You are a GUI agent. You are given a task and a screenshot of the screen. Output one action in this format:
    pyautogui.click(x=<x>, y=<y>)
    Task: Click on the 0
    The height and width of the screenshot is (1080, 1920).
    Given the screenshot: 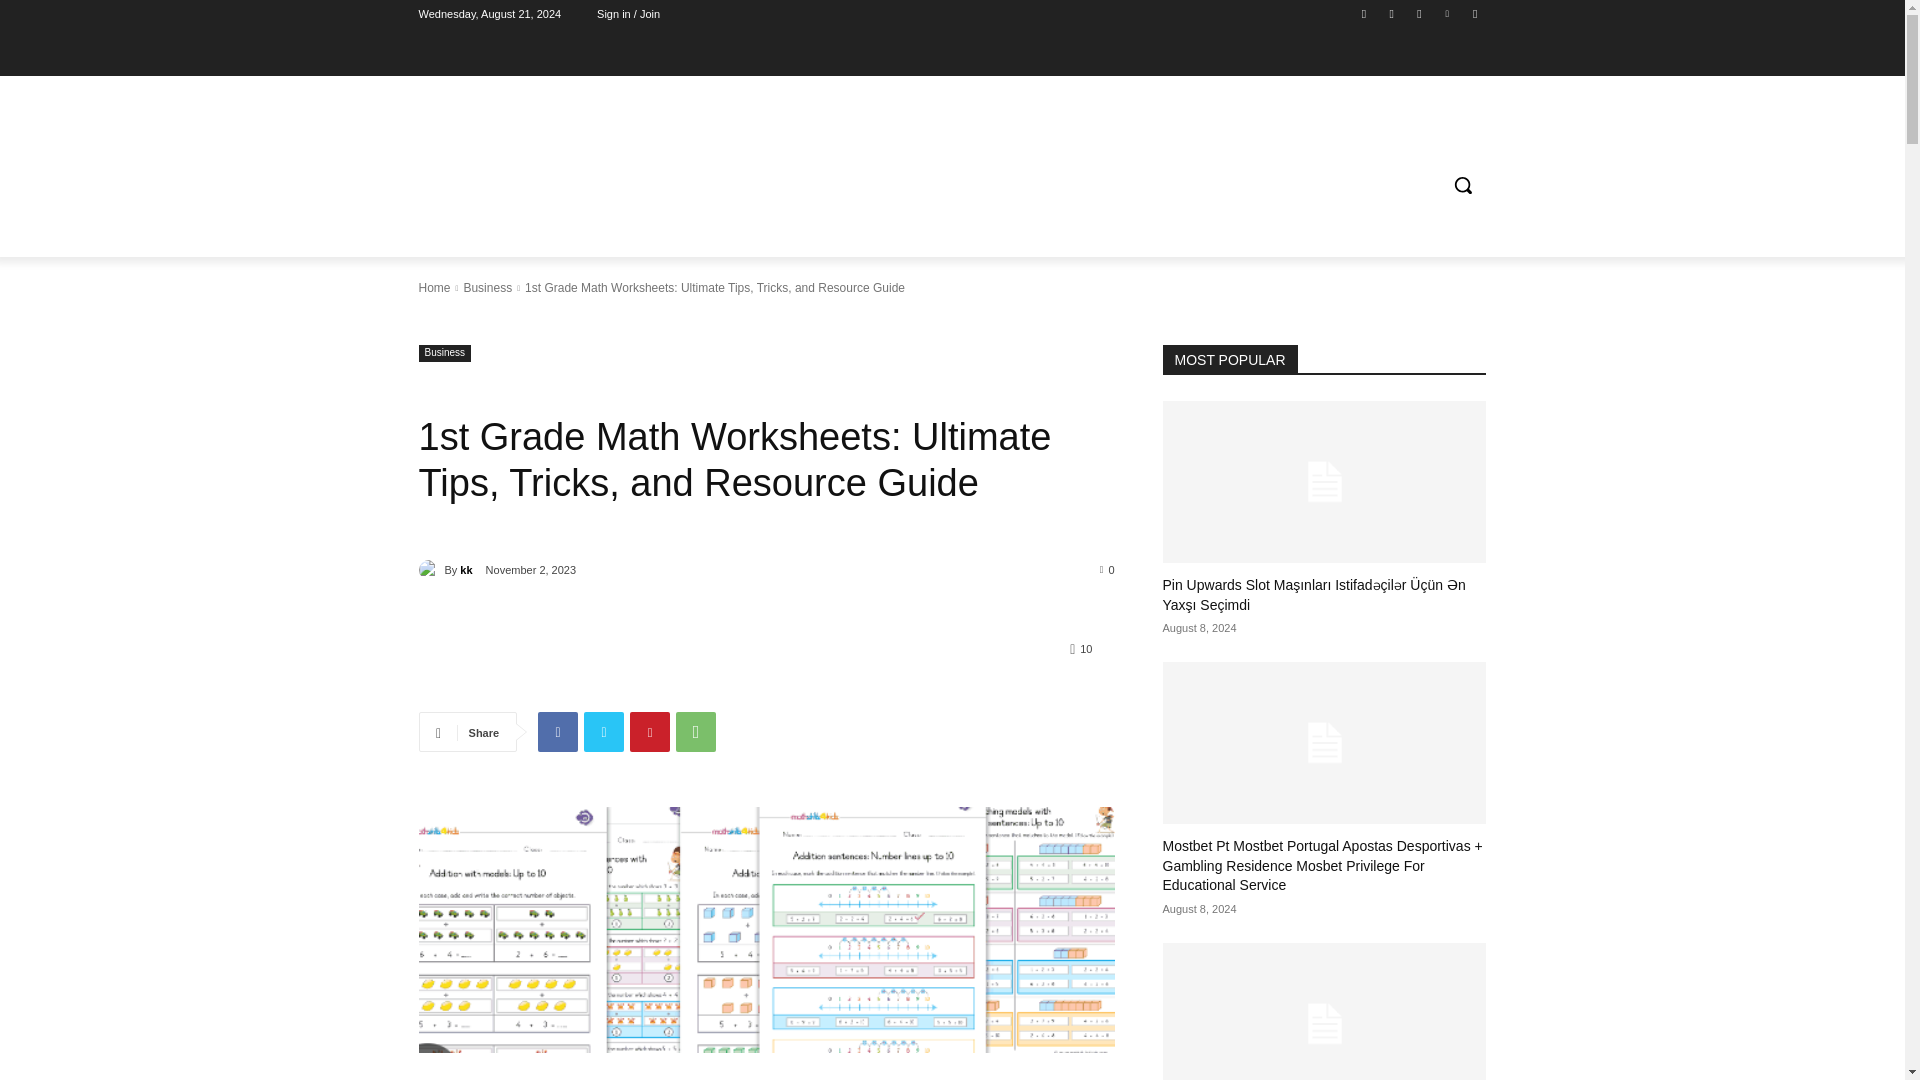 What is the action you would take?
    pyautogui.click(x=1108, y=568)
    